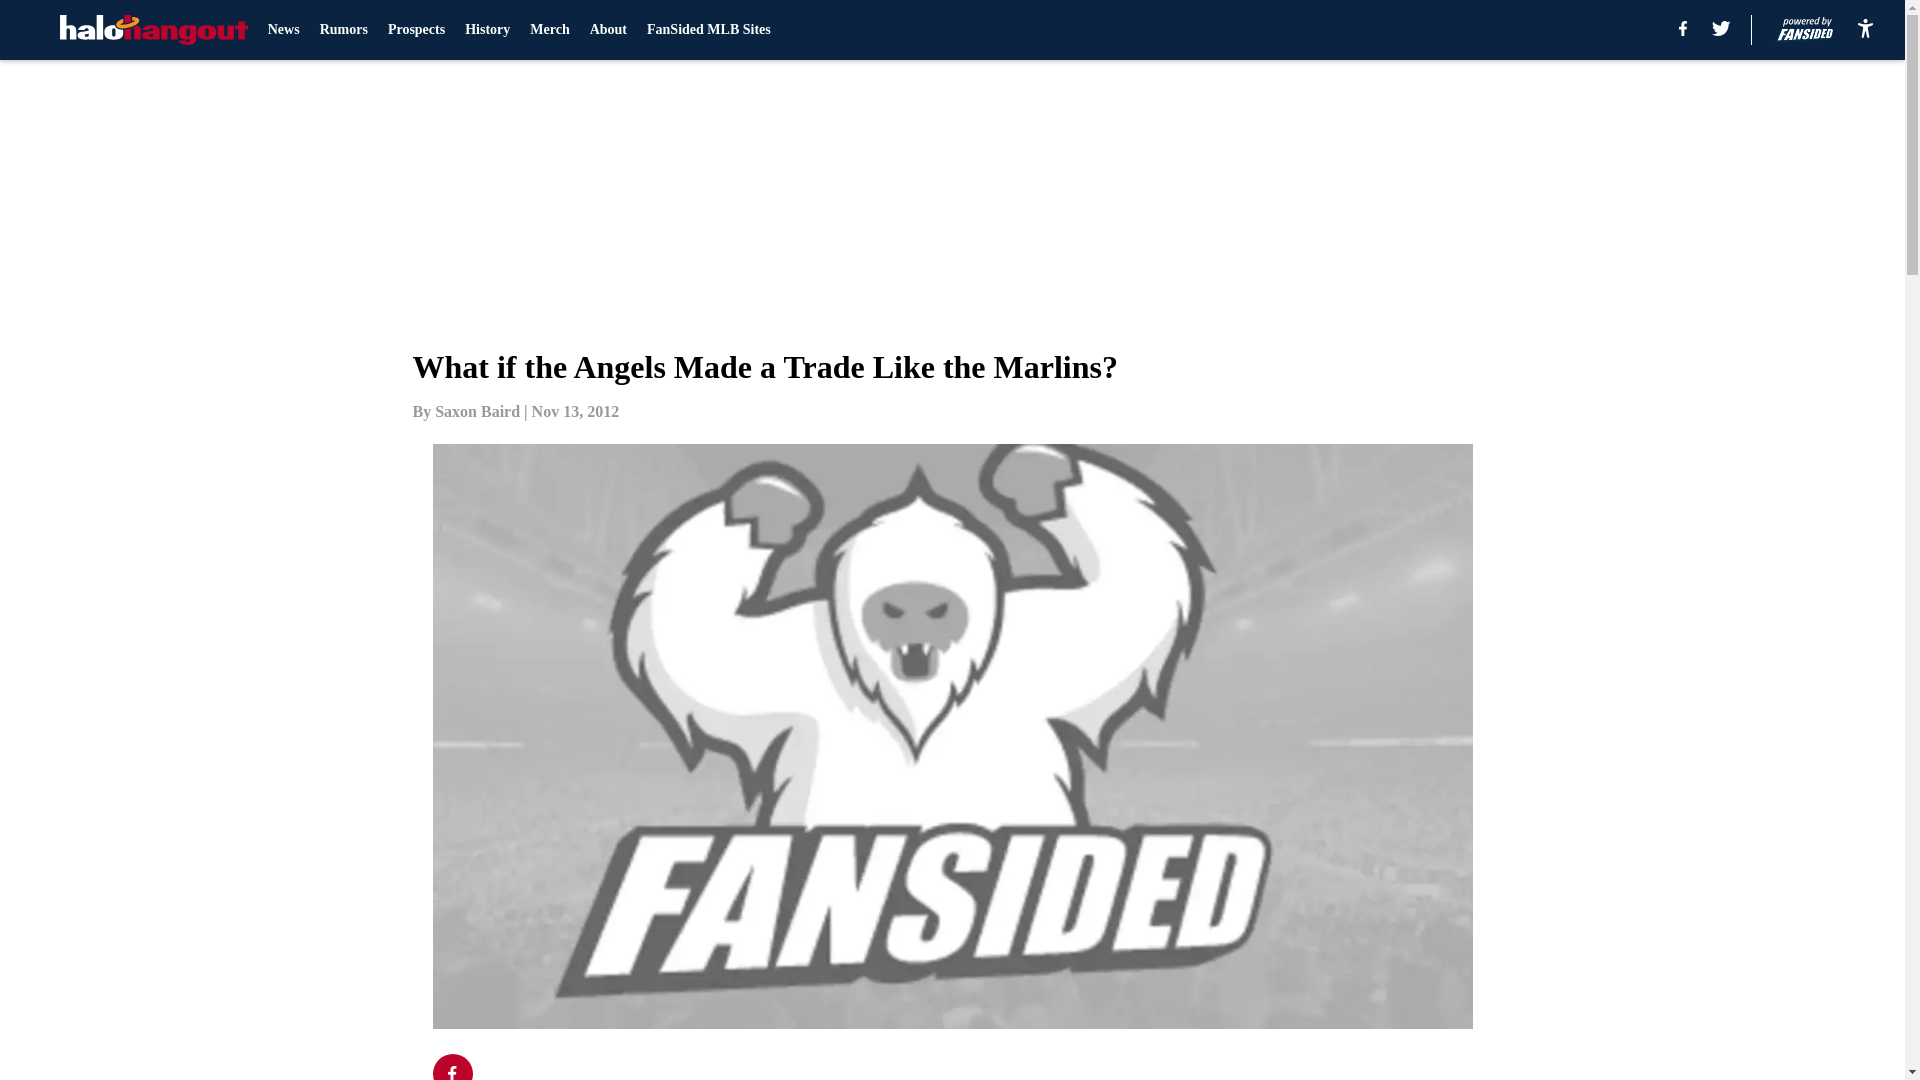 The image size is (1920, 1080). Describe the element at coordinates (284, 30) in the screenshot. I see `News` at that location.